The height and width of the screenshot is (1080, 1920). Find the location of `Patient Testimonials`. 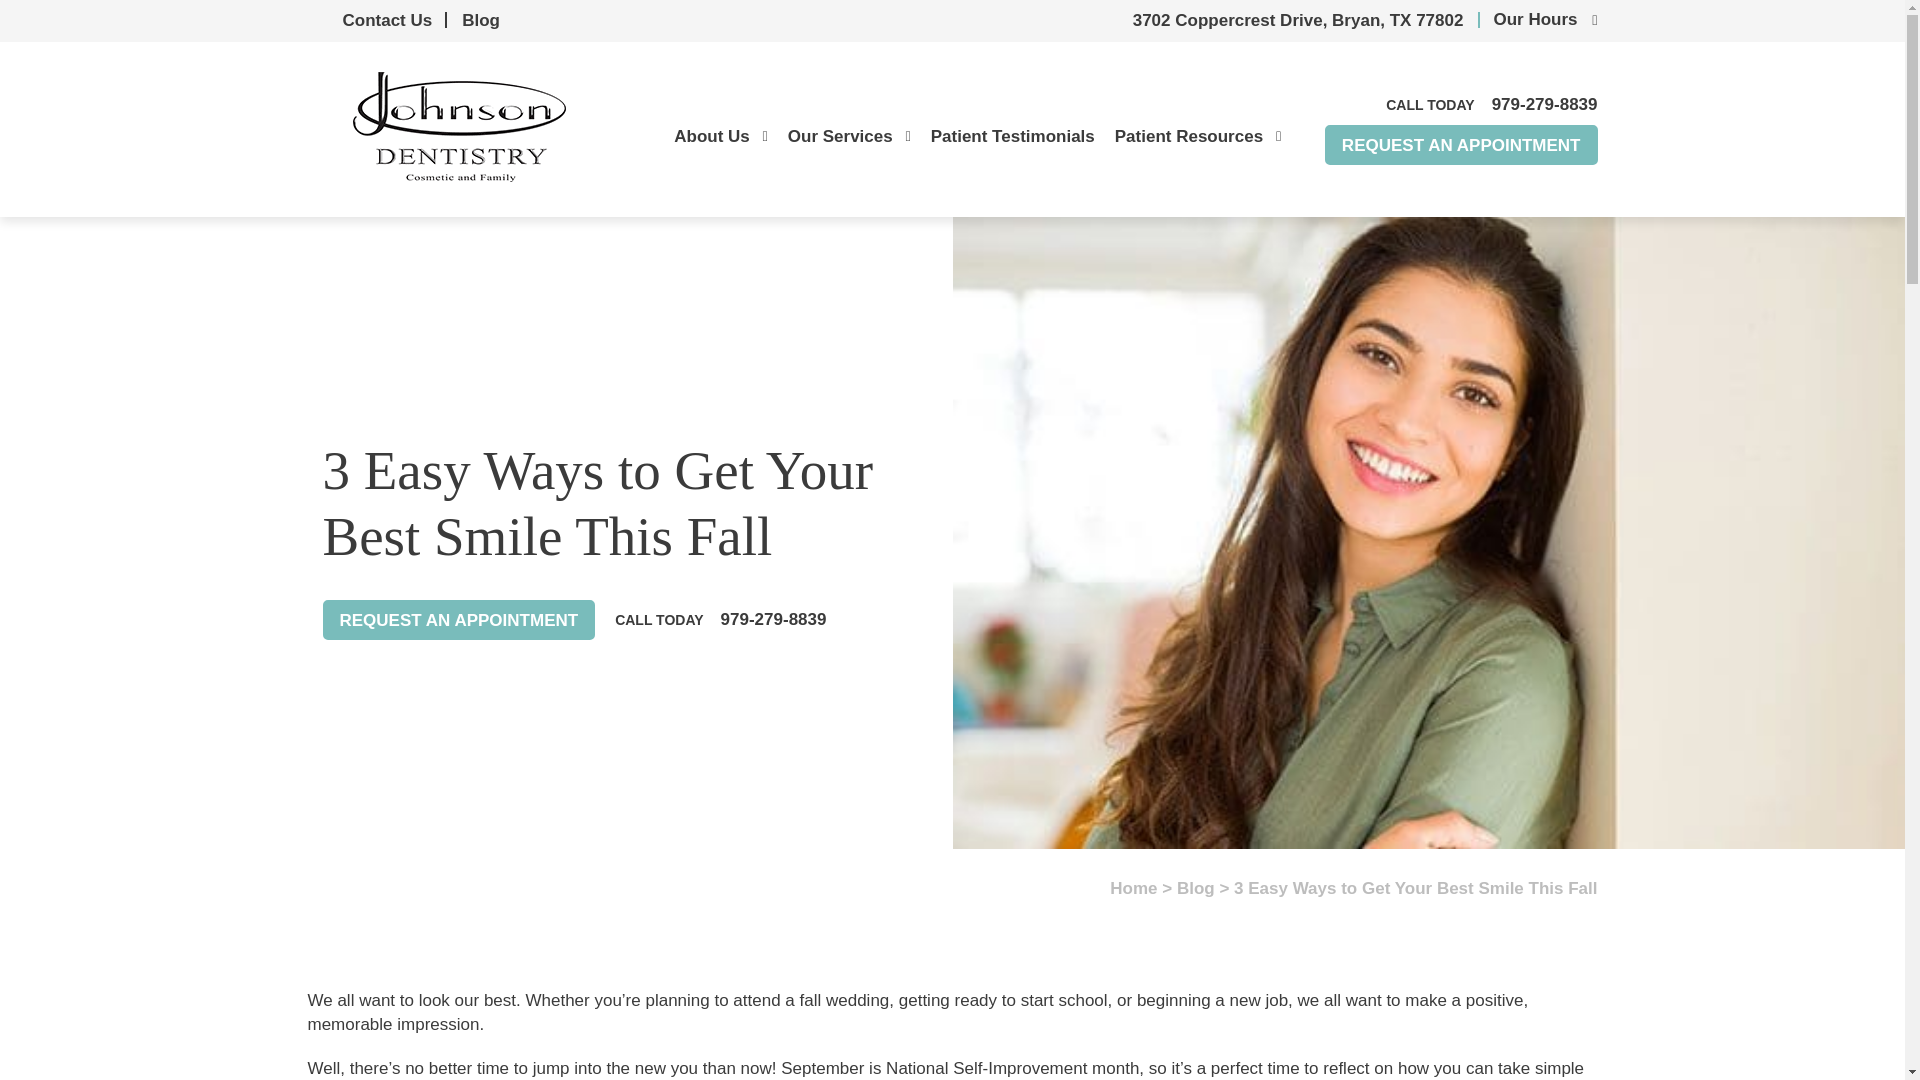

Patient Testimonials is located at coordinates (1012, 136).